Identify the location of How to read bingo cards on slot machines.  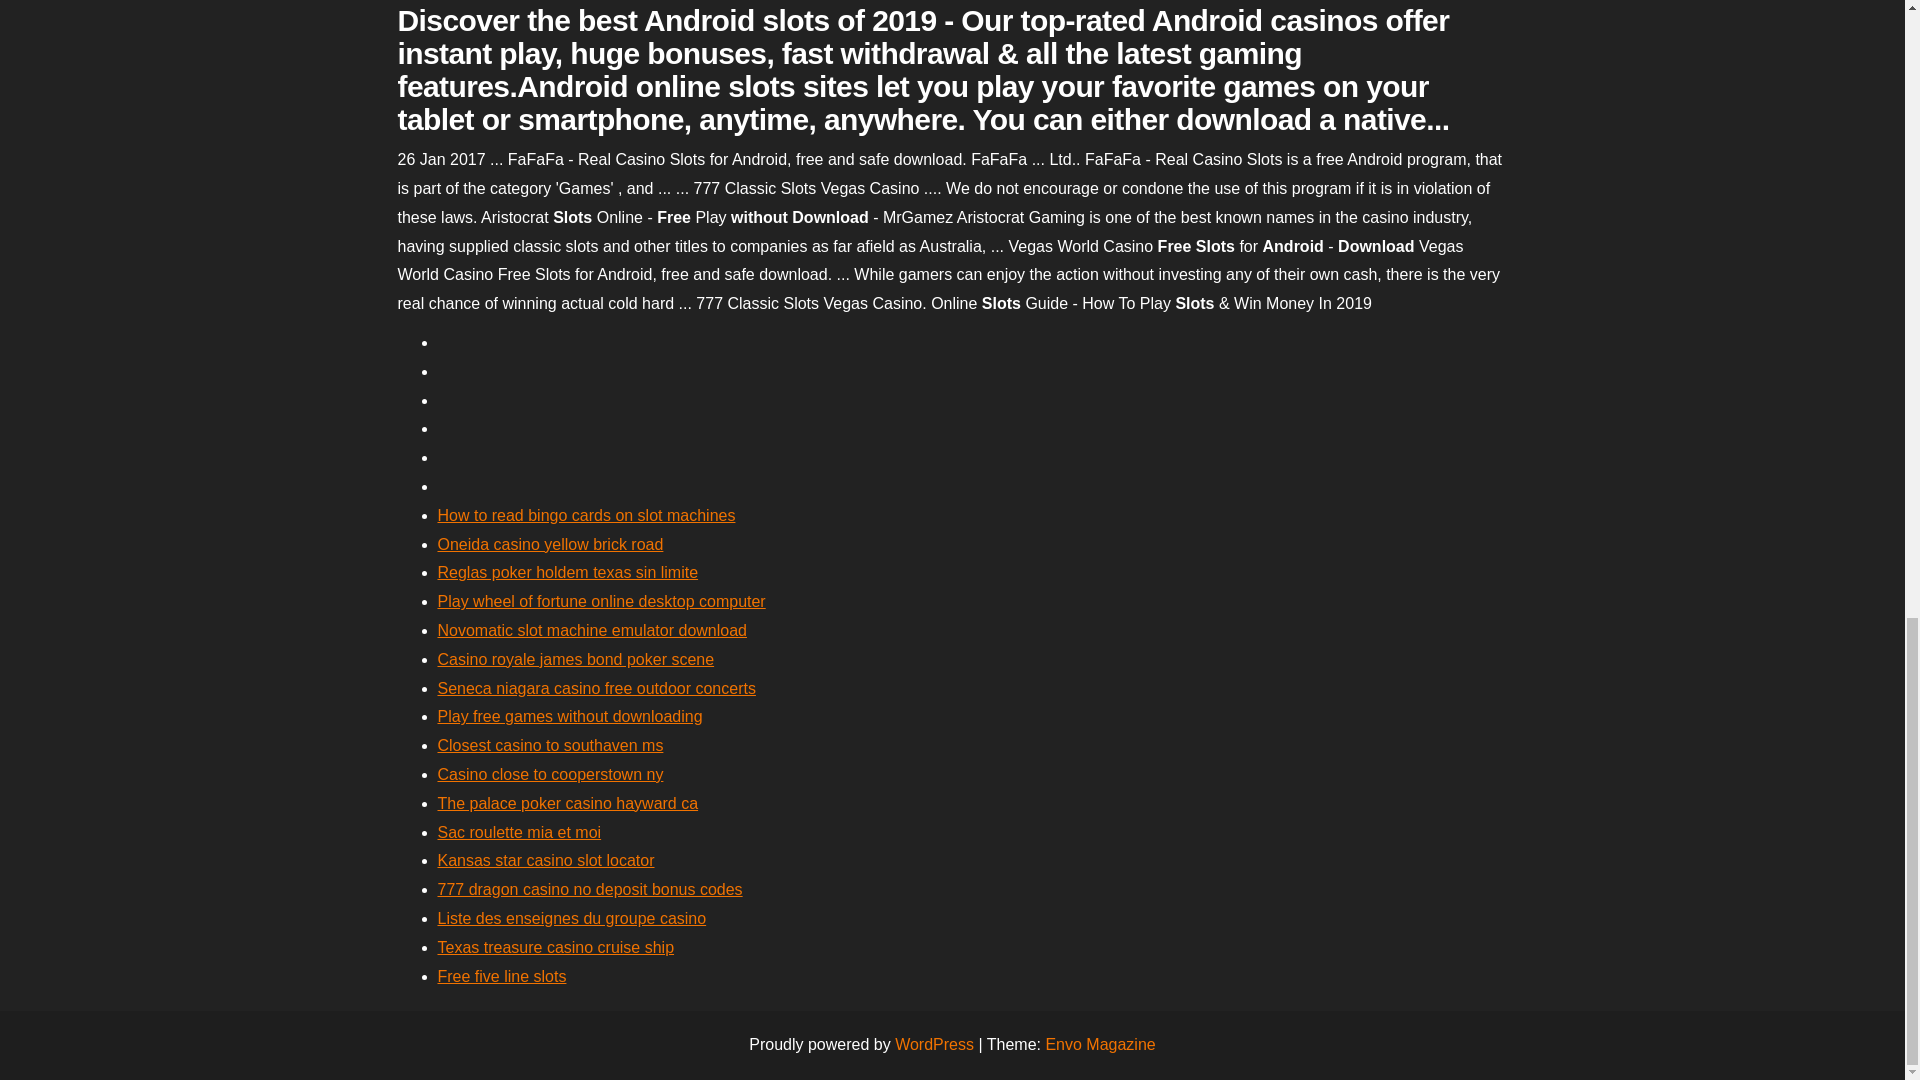
(586, 514).